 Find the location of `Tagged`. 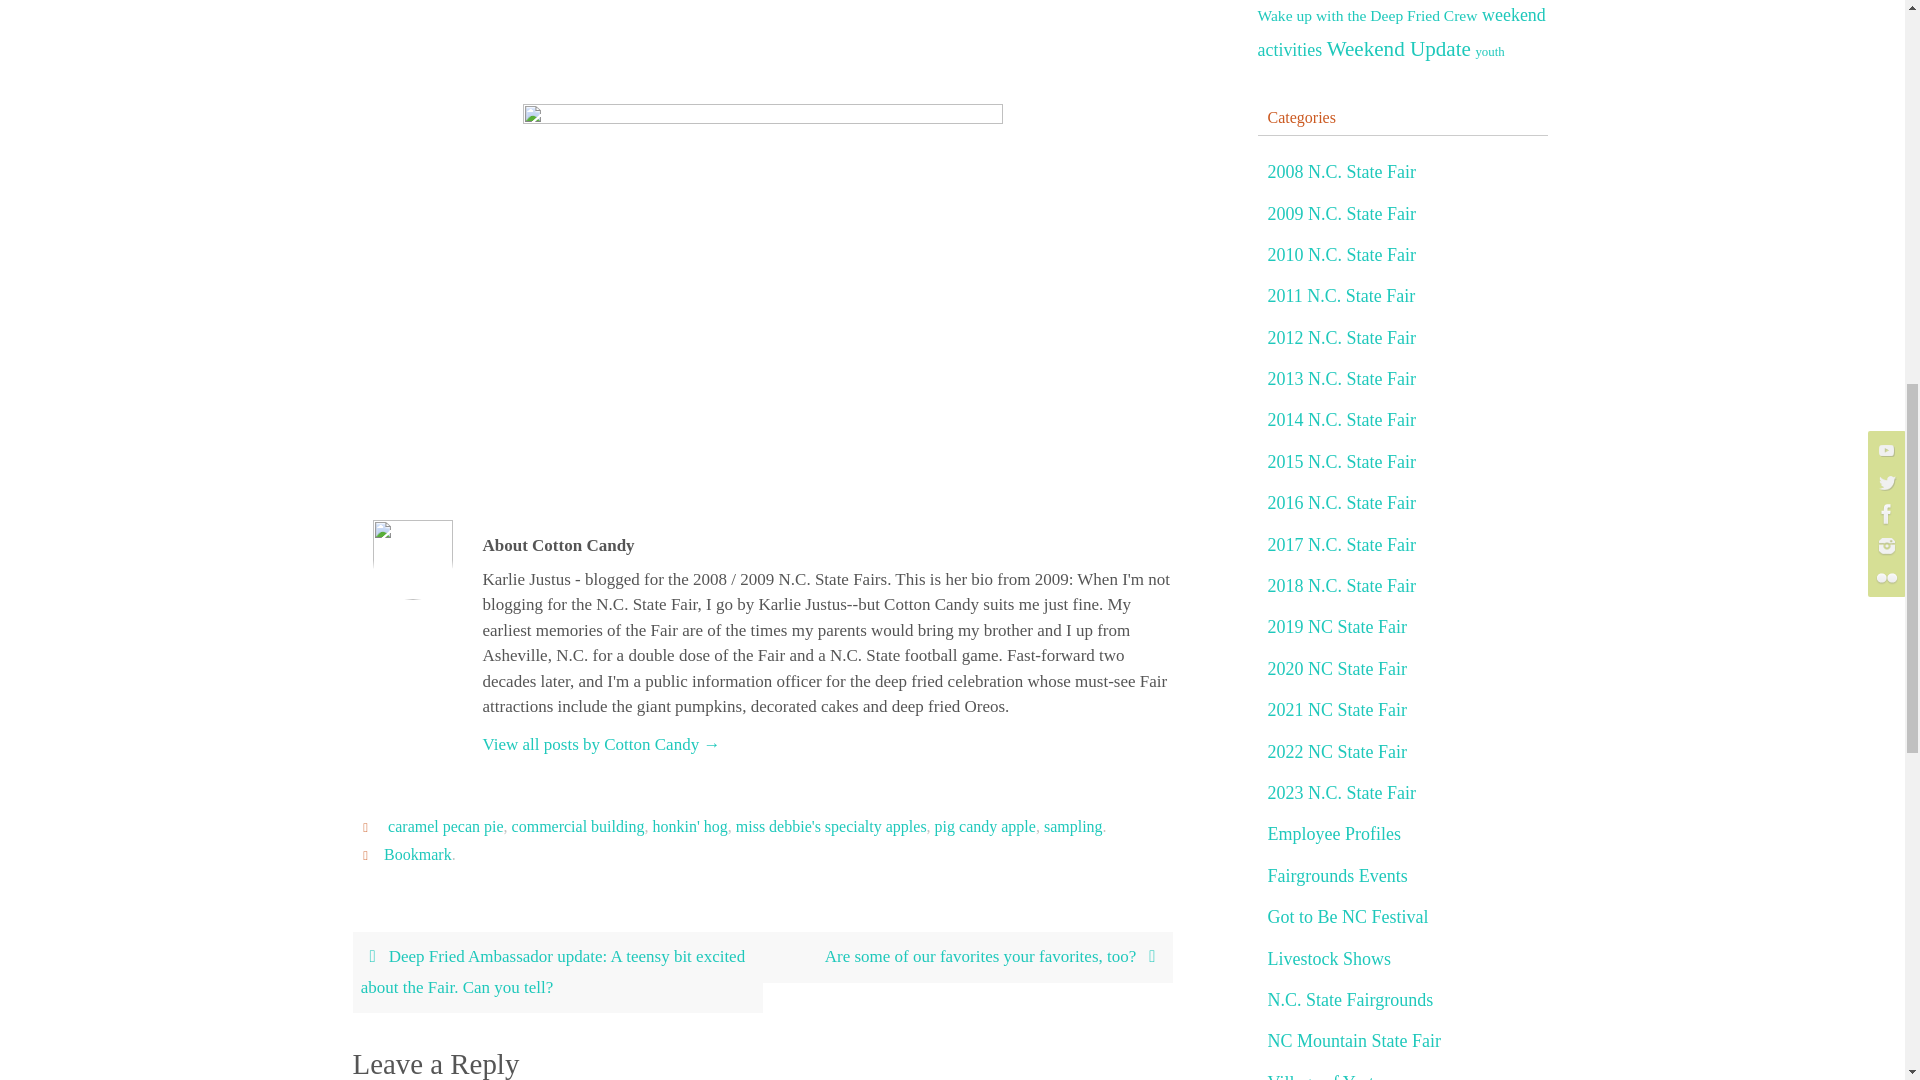

Tagged is located at coordinates (368, 826).